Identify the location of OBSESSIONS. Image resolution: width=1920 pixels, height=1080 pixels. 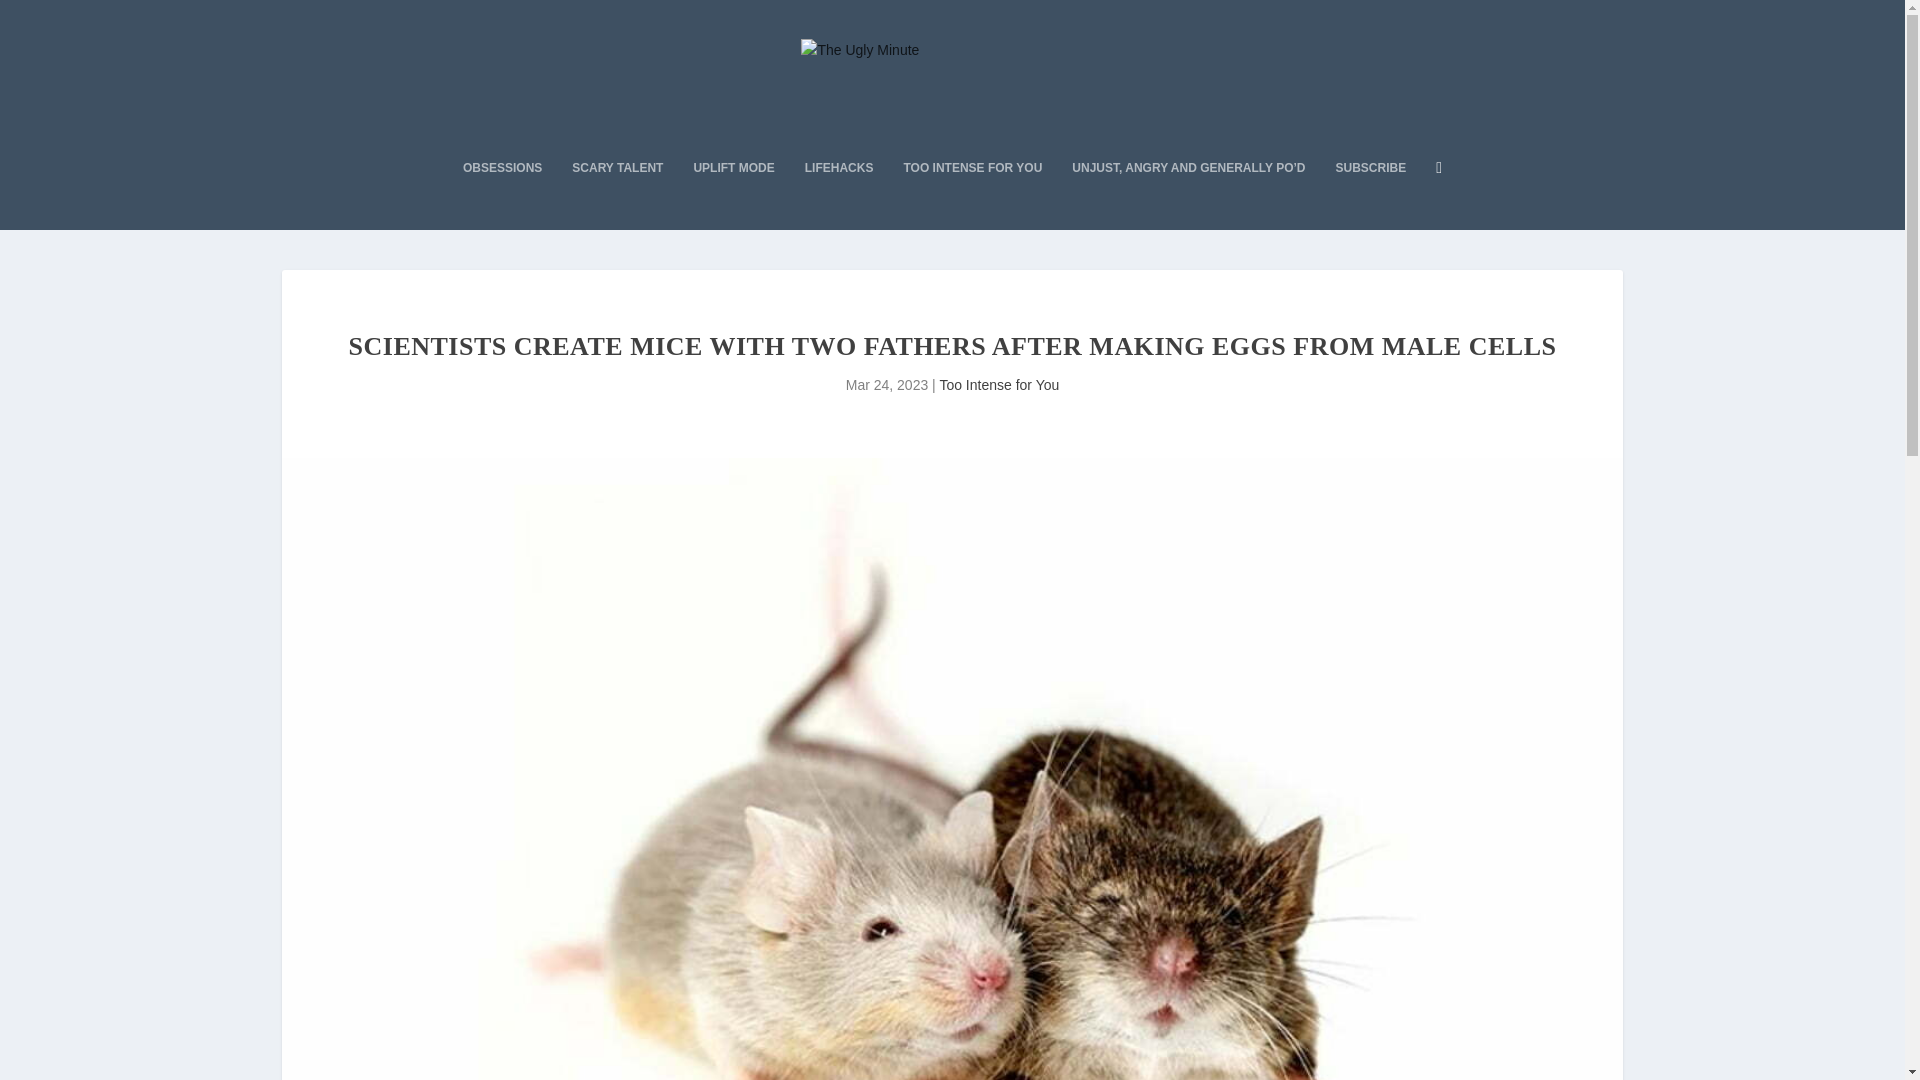
(502, 194).